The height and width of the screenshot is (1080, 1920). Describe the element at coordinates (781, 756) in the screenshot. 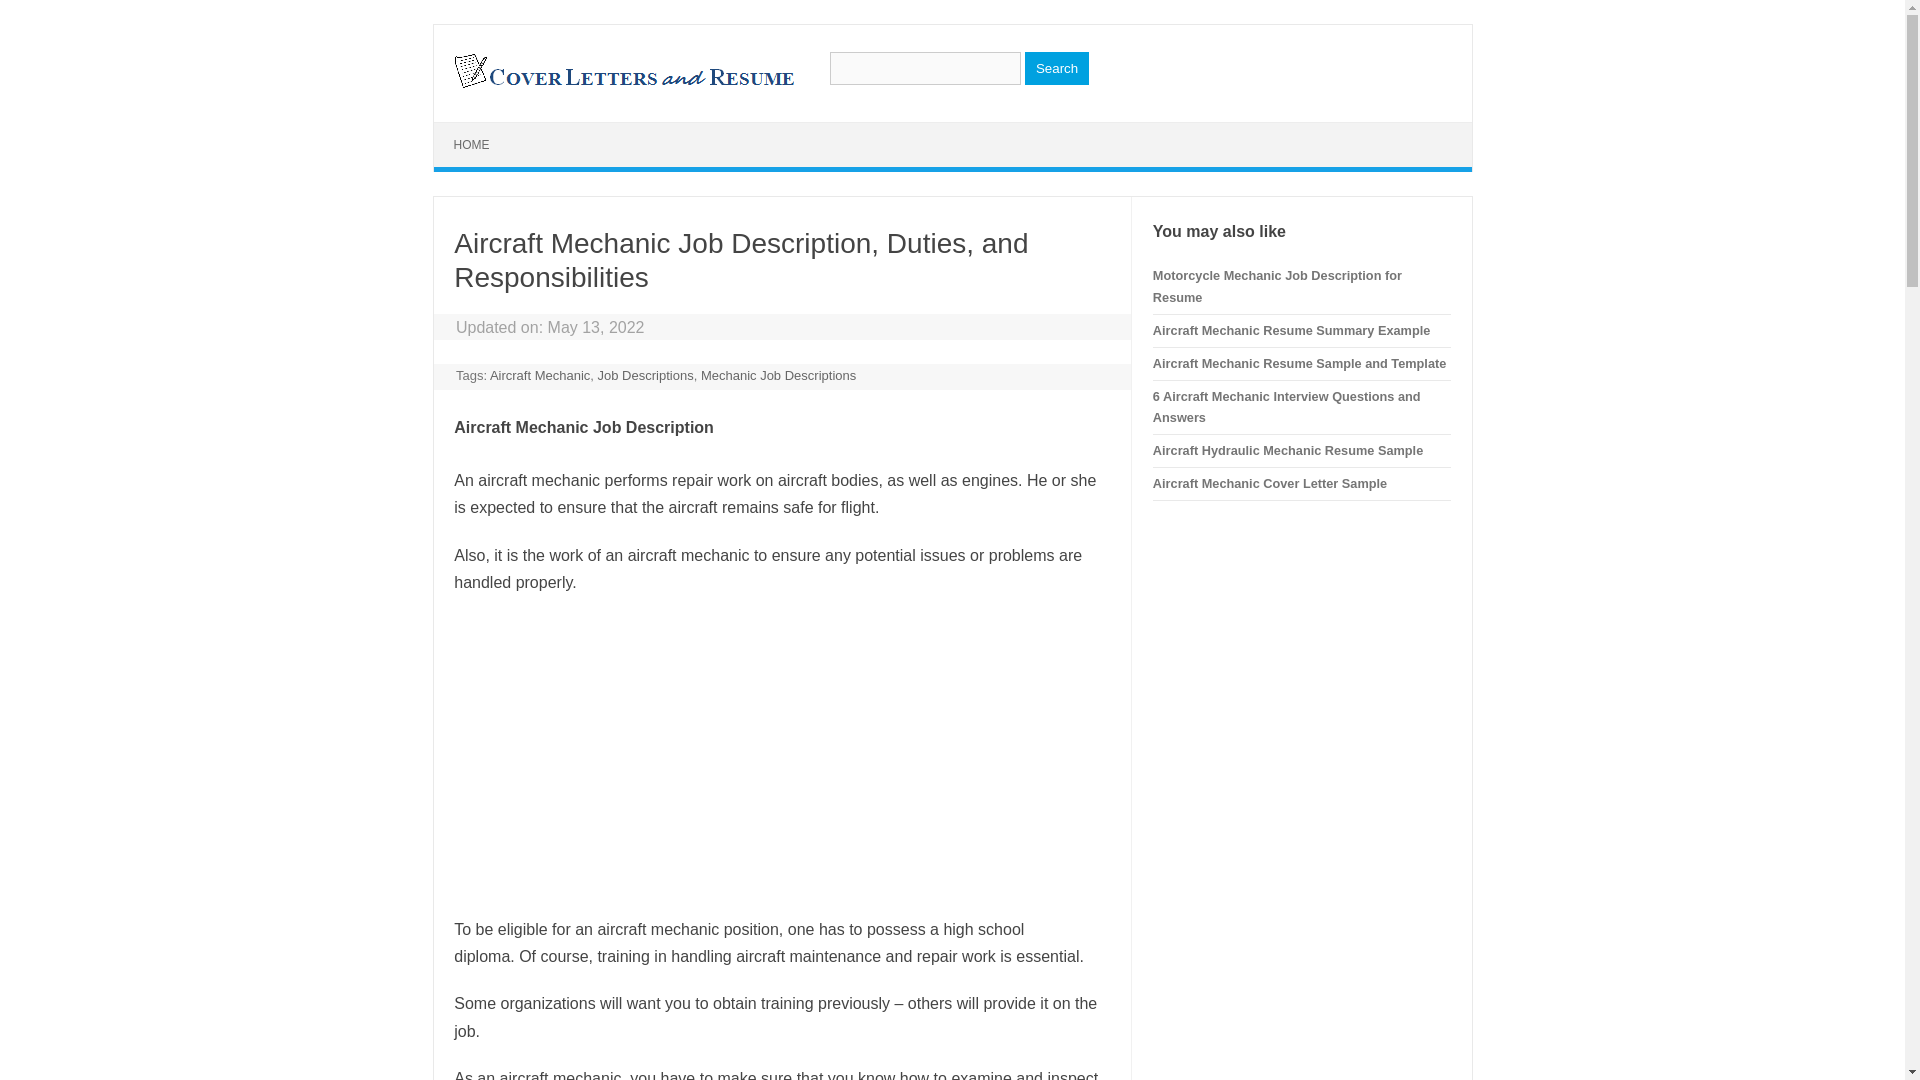

I see `Advertisement` at that location.